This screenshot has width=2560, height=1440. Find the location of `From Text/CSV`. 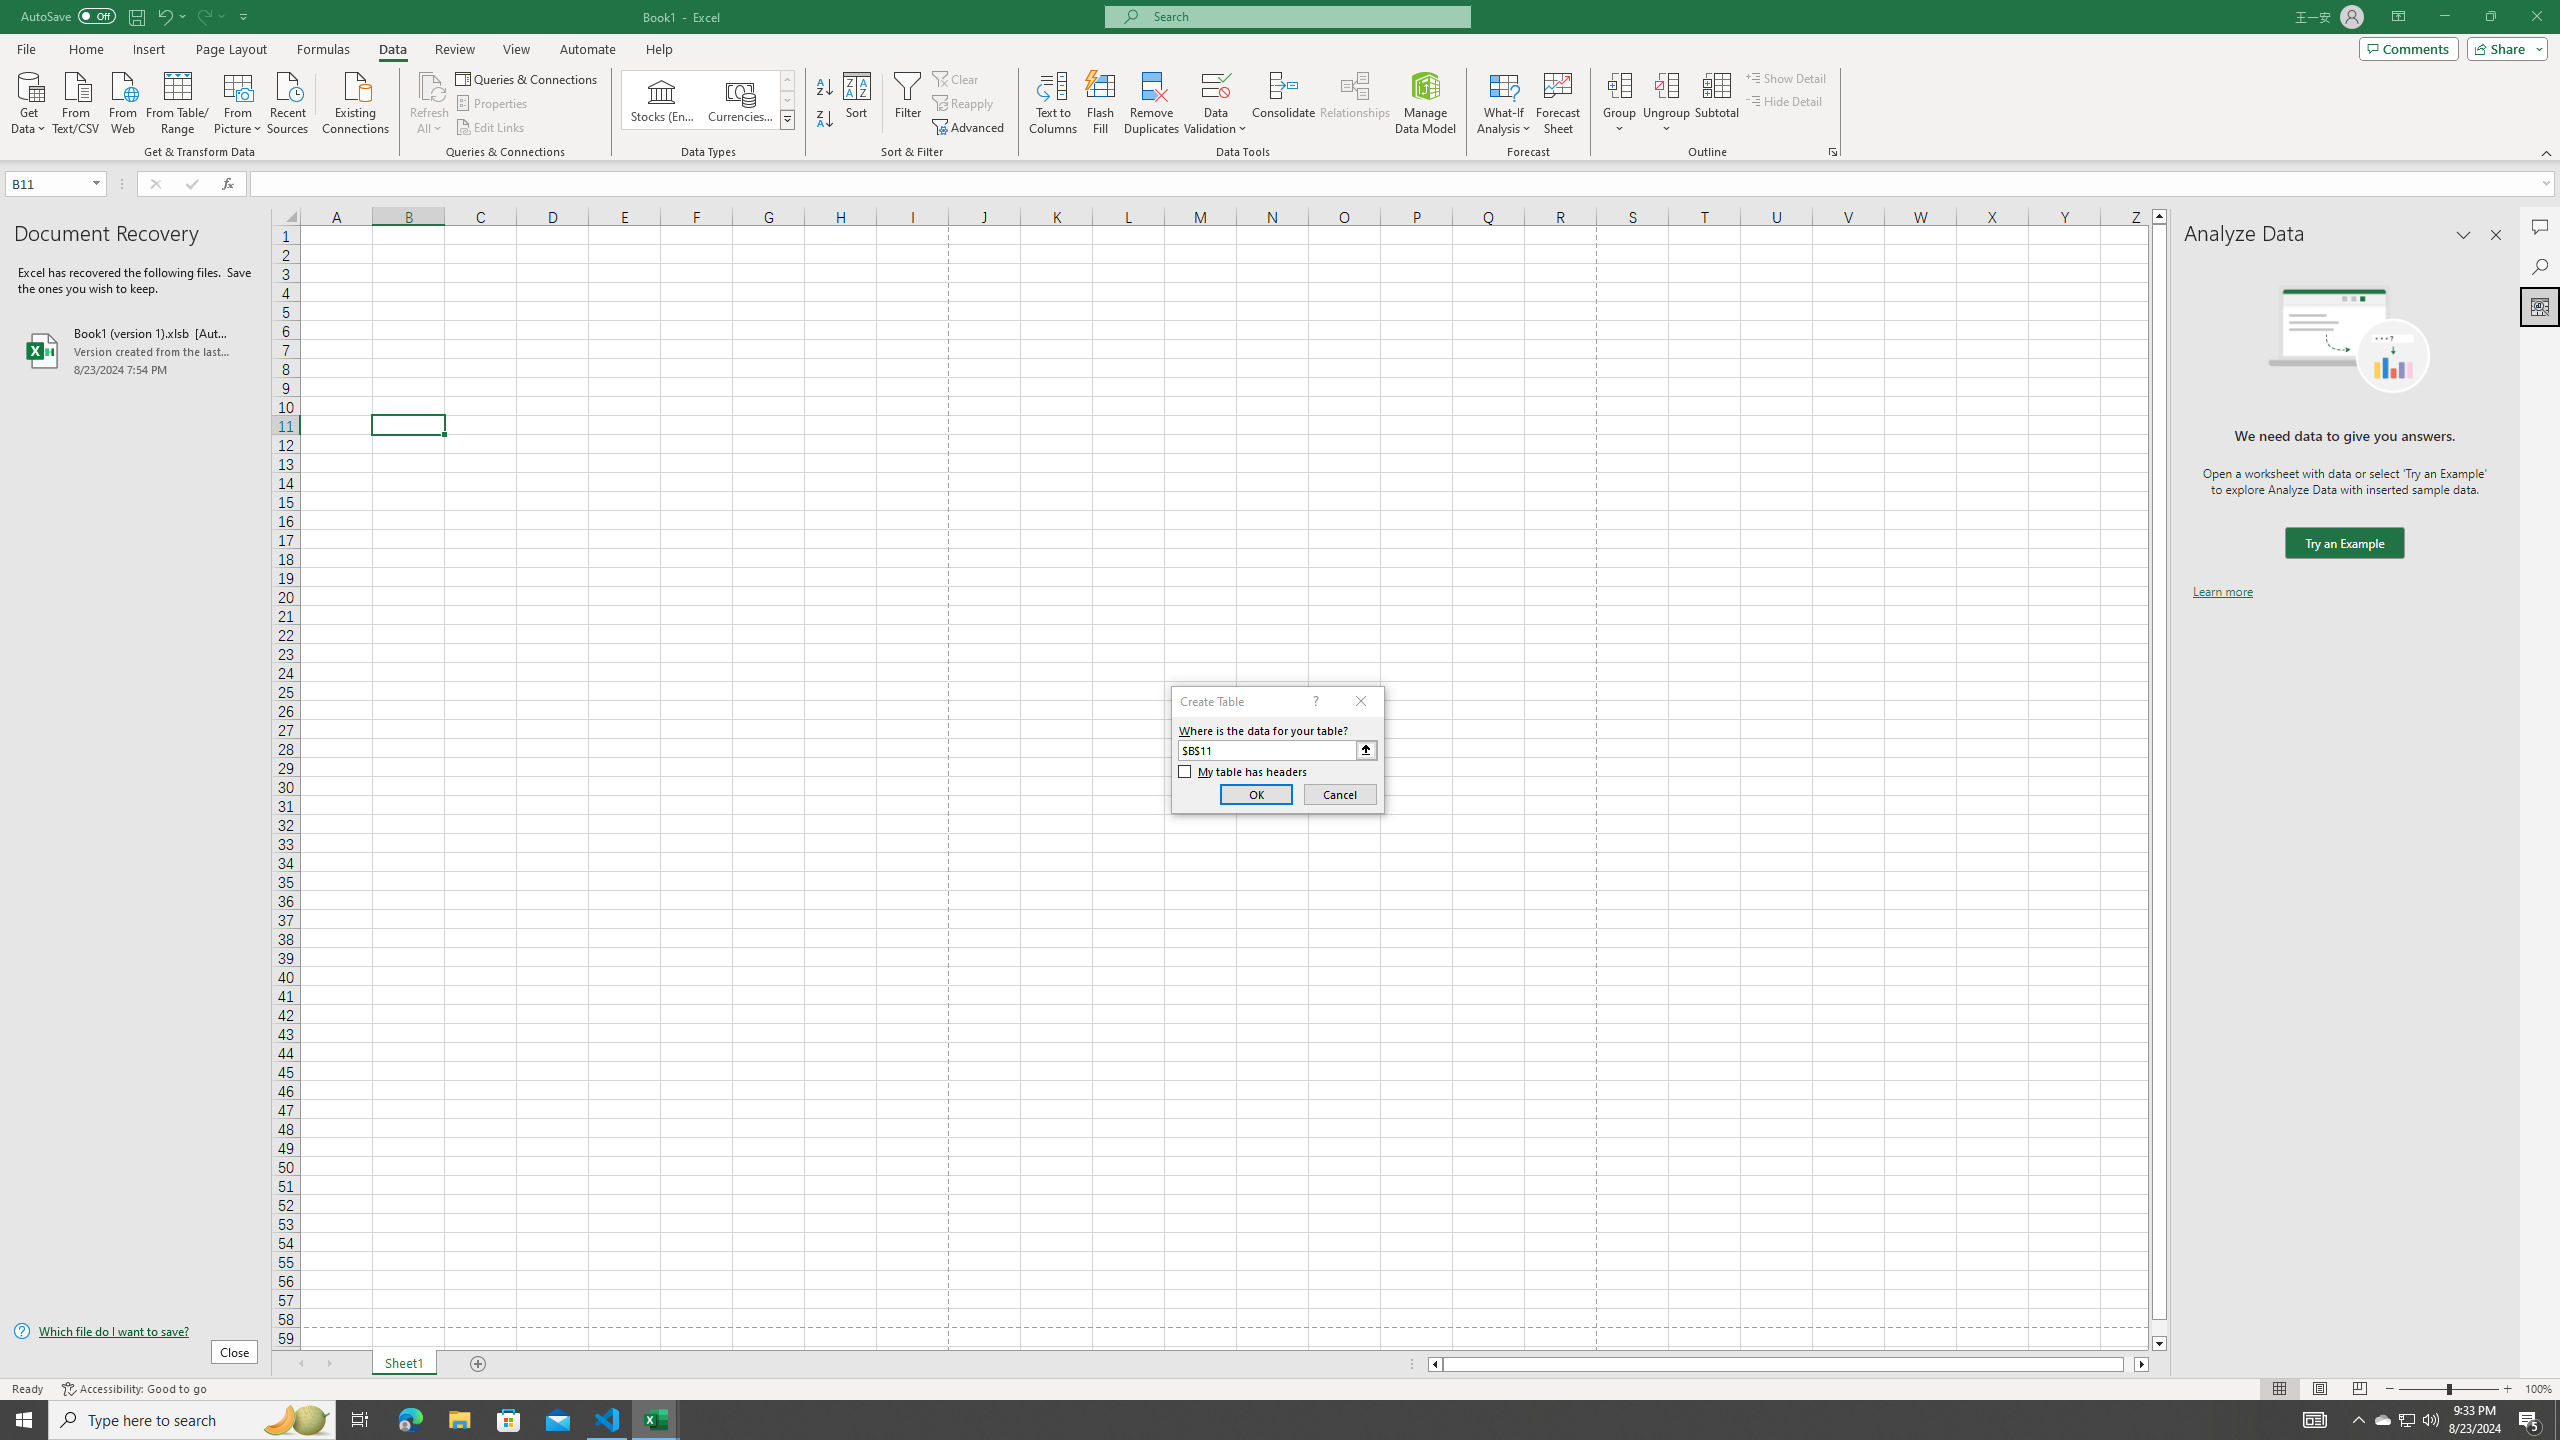

From Text/CSV is located at coordinates (76, 101).